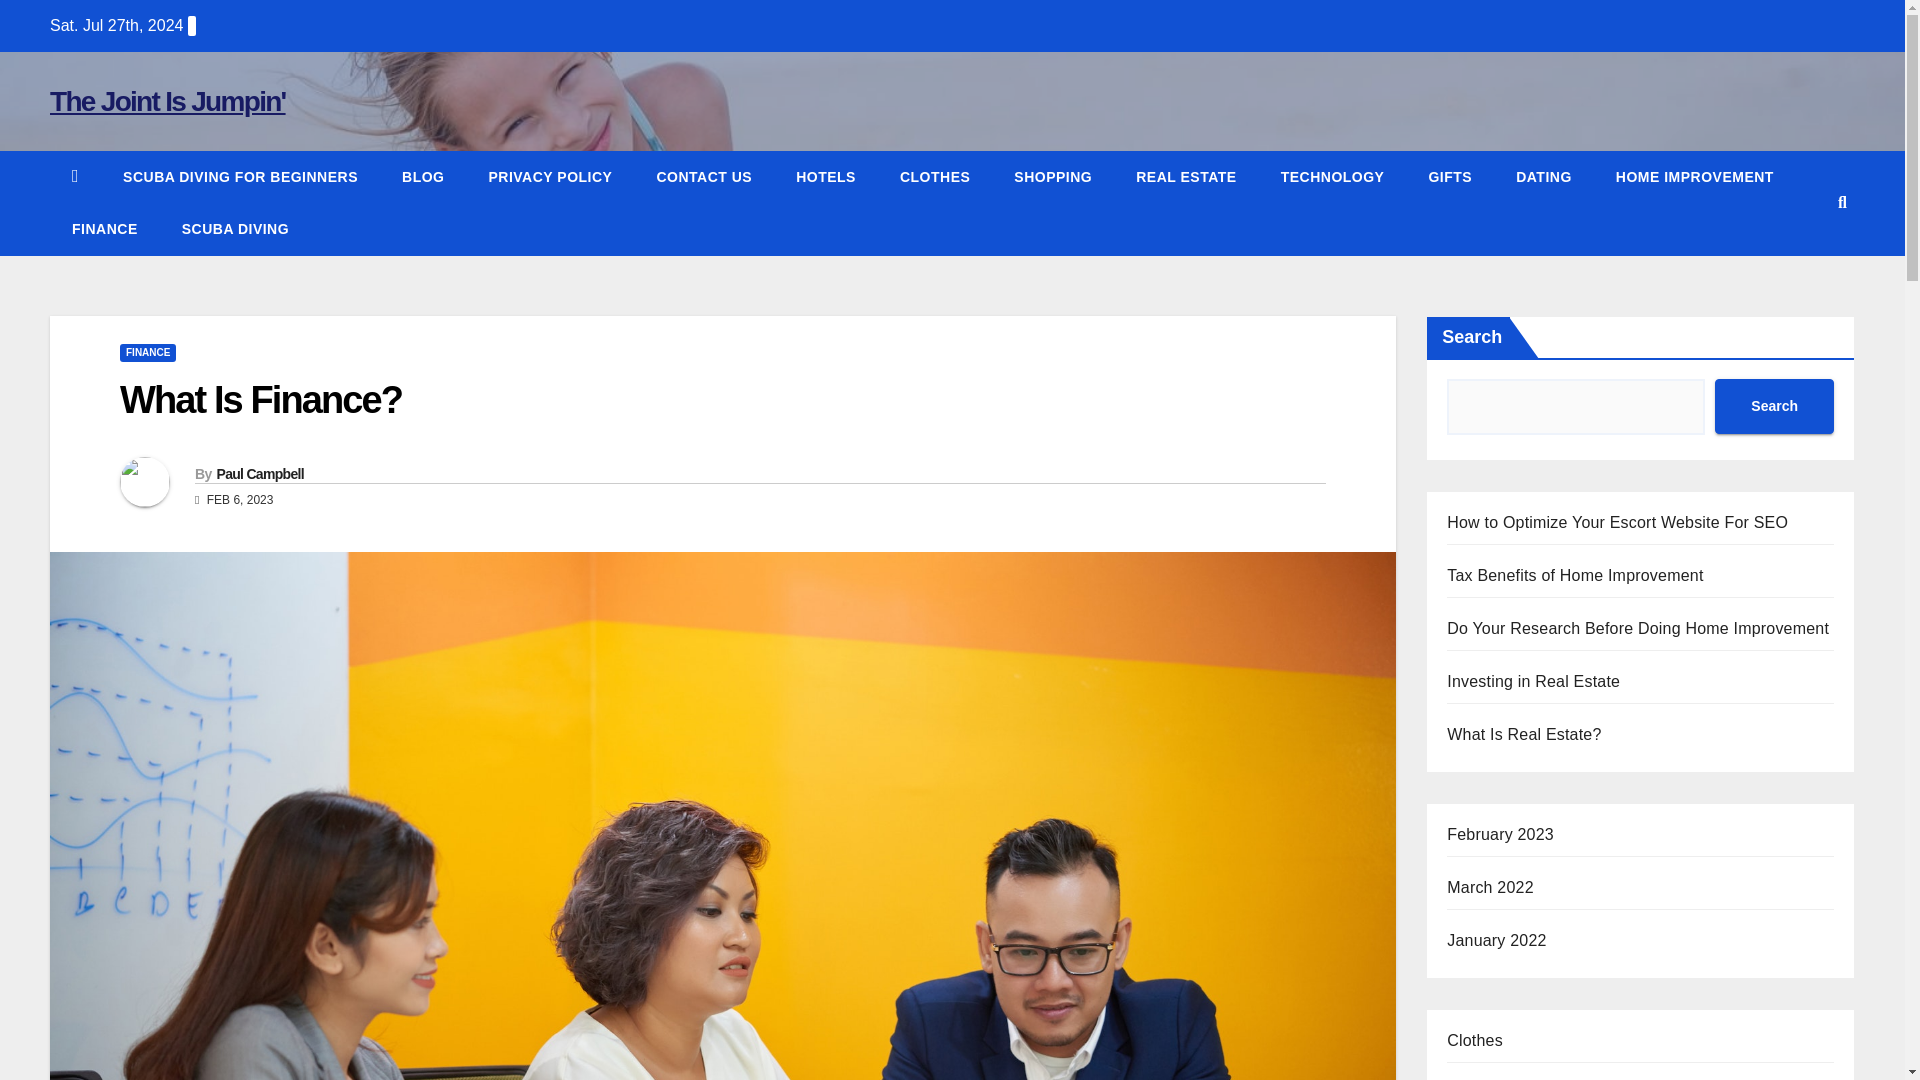 Image resolution: width=1920 pixels, height=1080 pixels. Describe the element at coordinates (1052, 177) in the screenshot. I see `SHOPPING` at that location.